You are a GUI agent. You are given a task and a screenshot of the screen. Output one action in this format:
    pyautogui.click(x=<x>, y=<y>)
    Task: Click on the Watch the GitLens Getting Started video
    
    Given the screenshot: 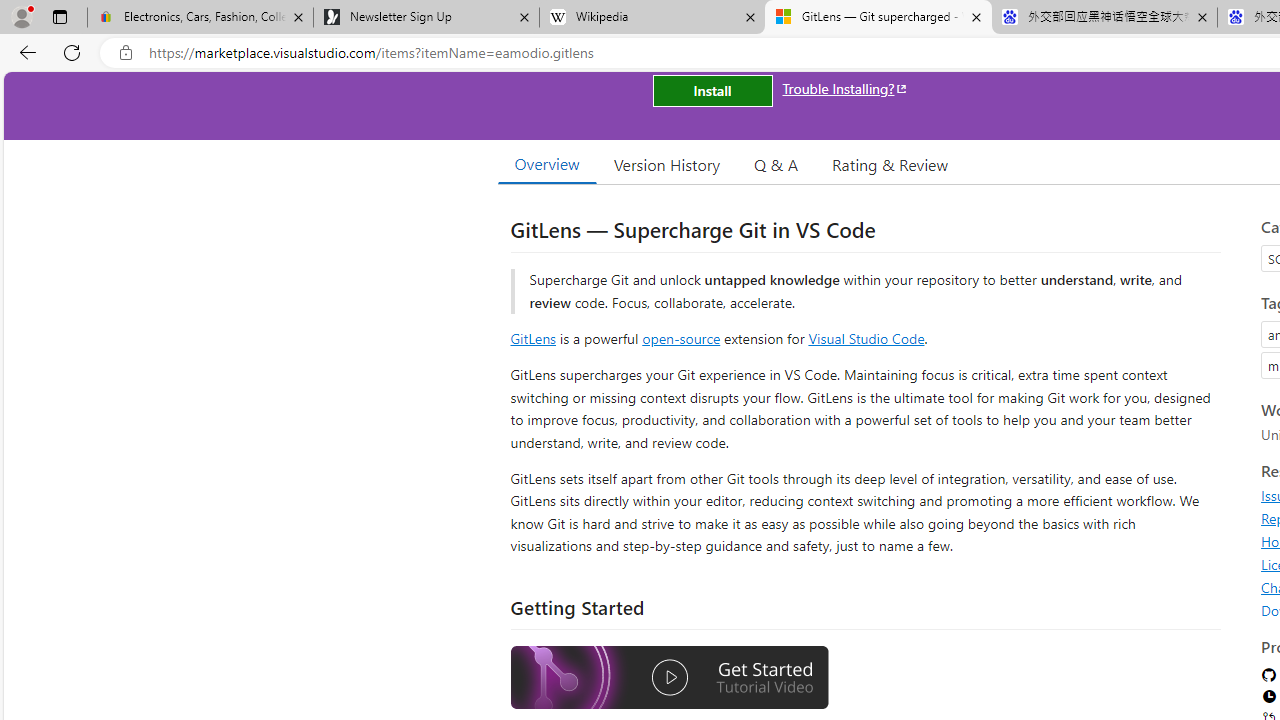 What is the action you would take?
    pyautogui.click(x=669, y=678)
    